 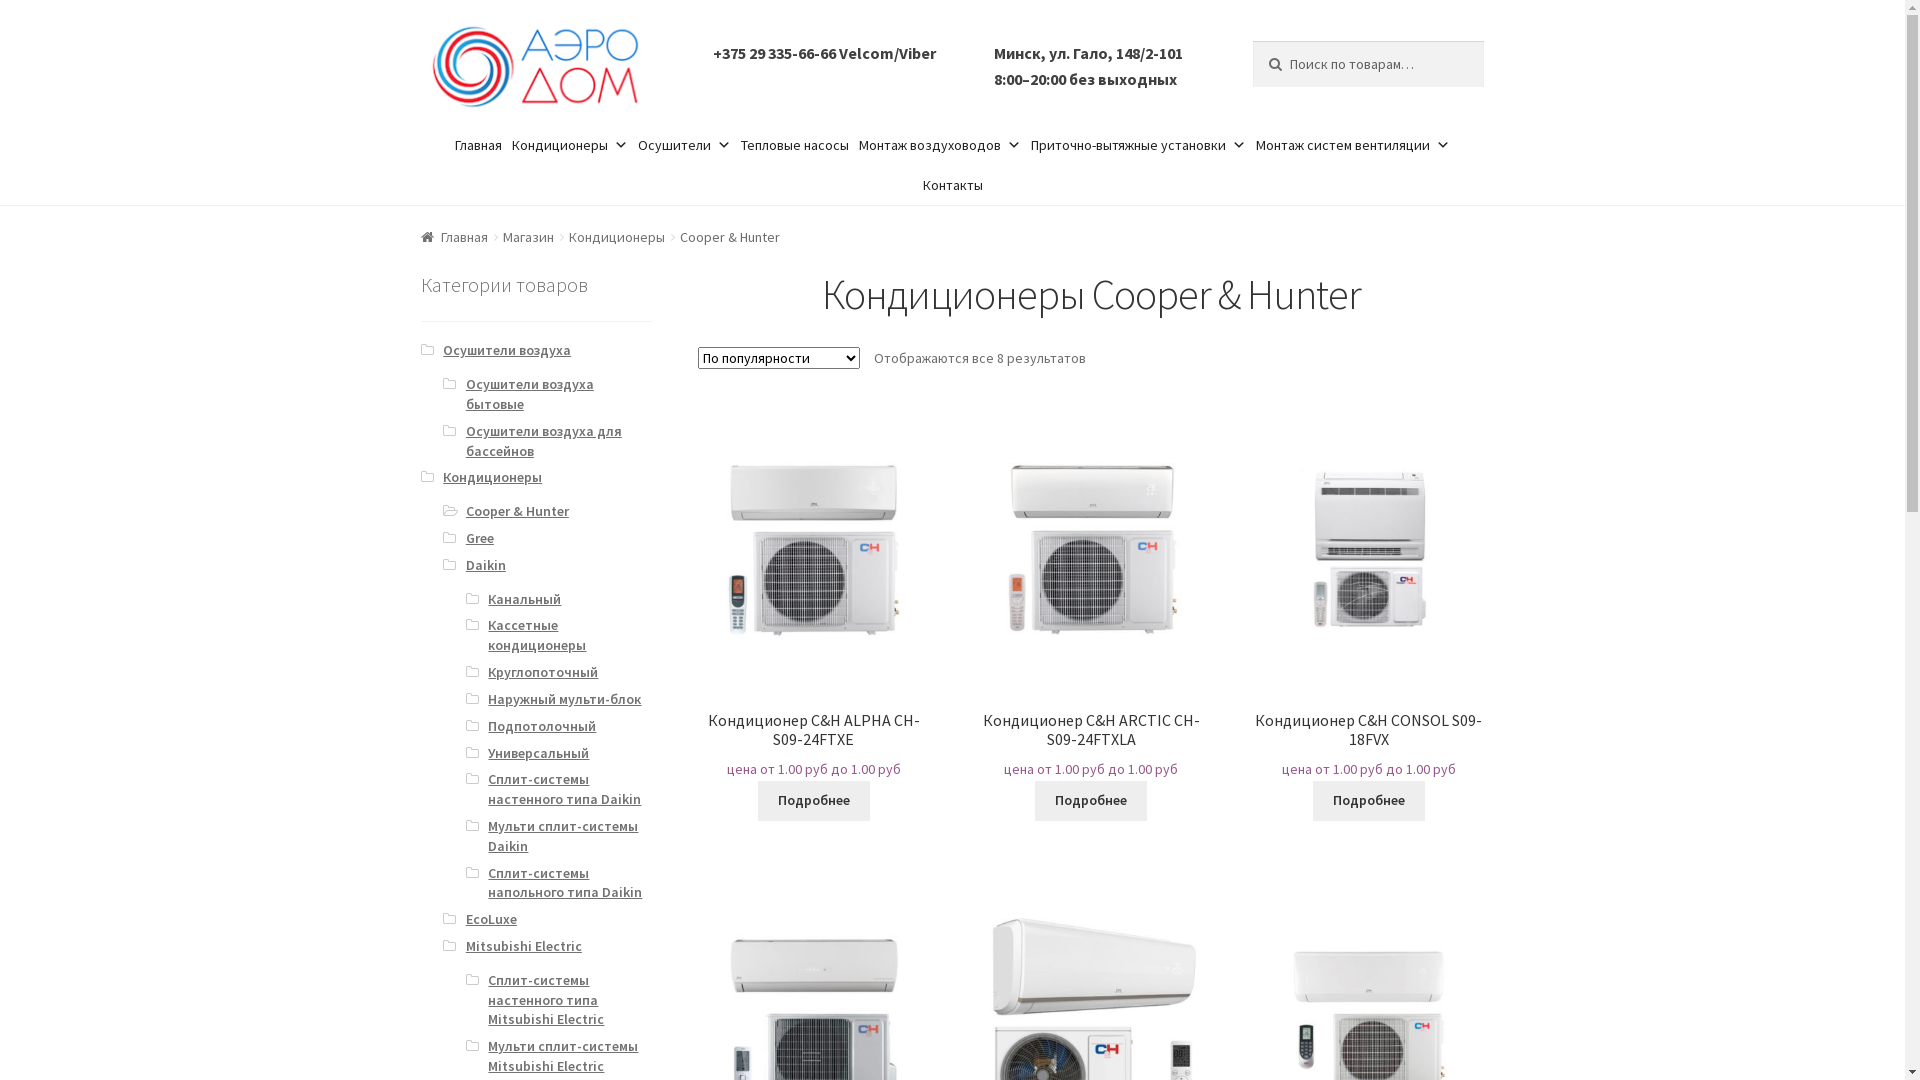 I want to click on Cooper & Hunter, so click(x=518, y=511).